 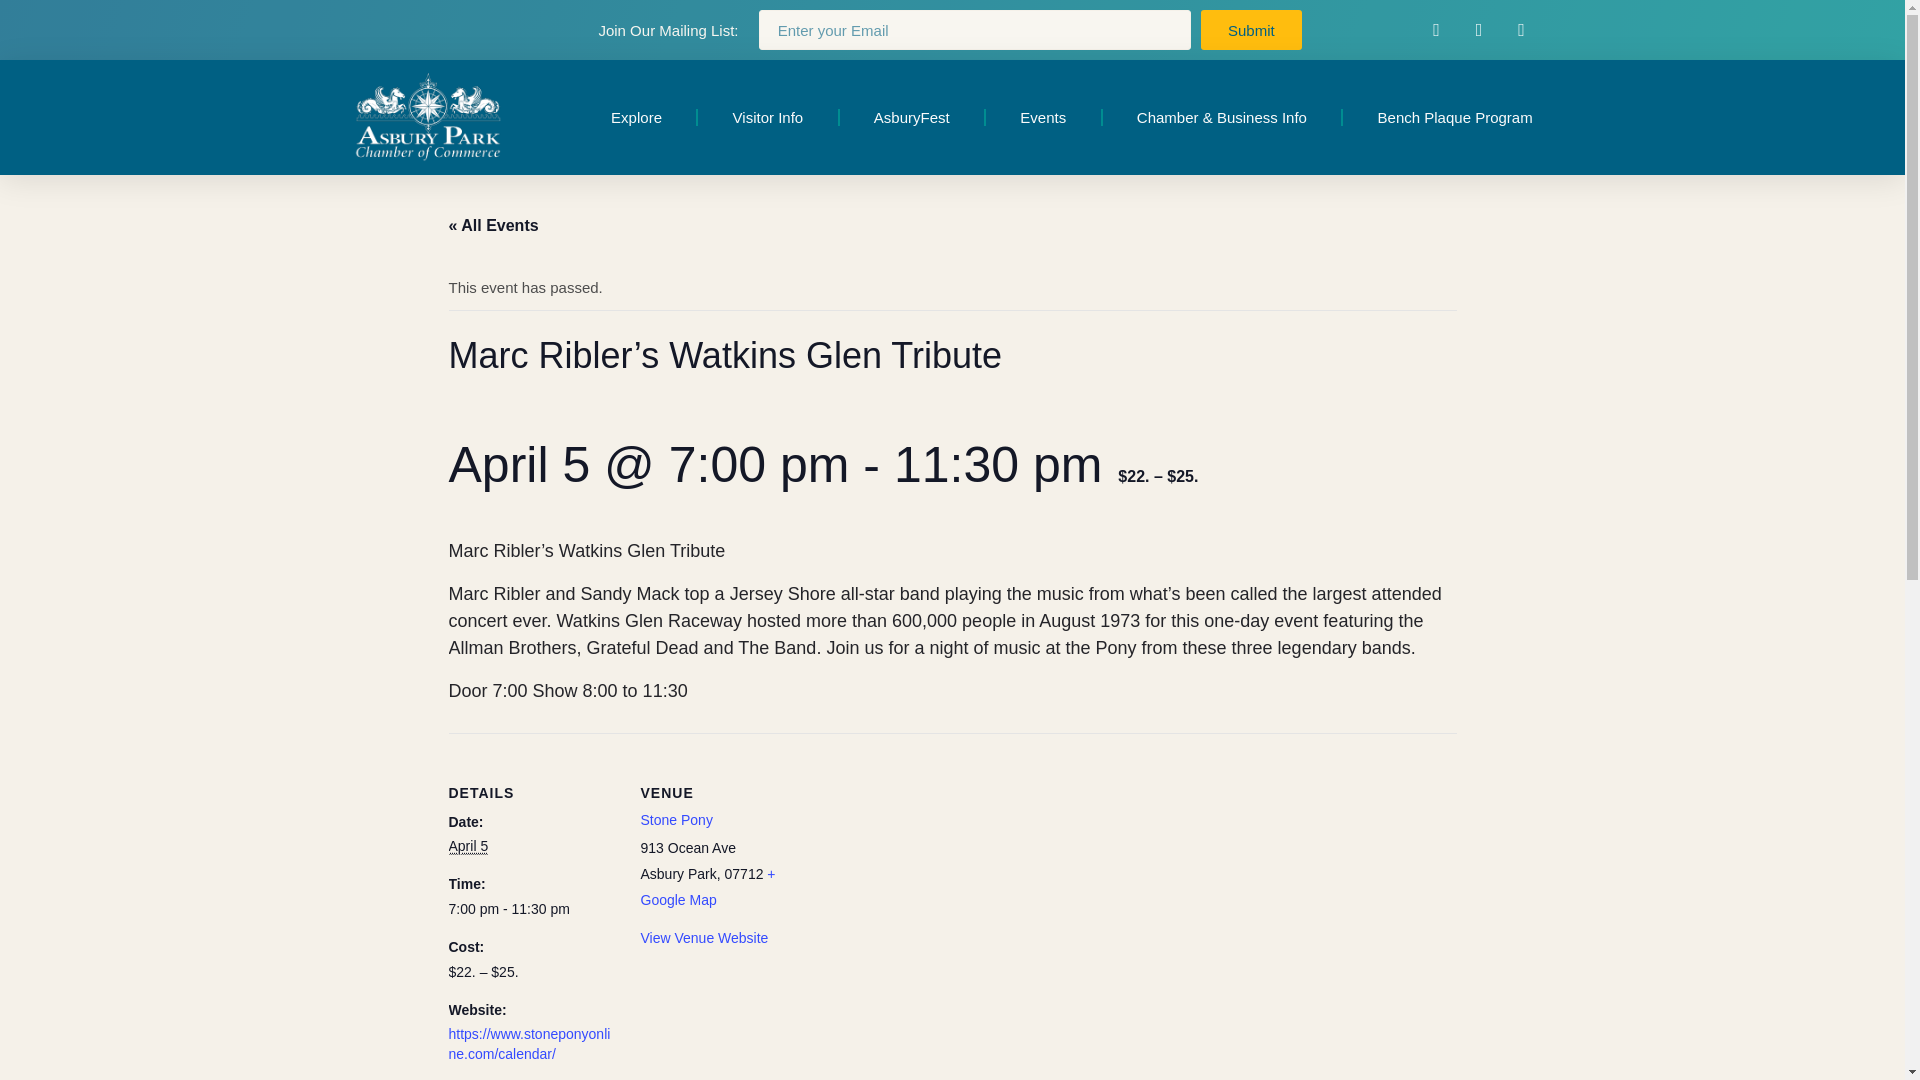 What do you see at coordinates (707, 887) in the screenshot?
I see `Click to view a Google Map` at bounding box center [707, 887].